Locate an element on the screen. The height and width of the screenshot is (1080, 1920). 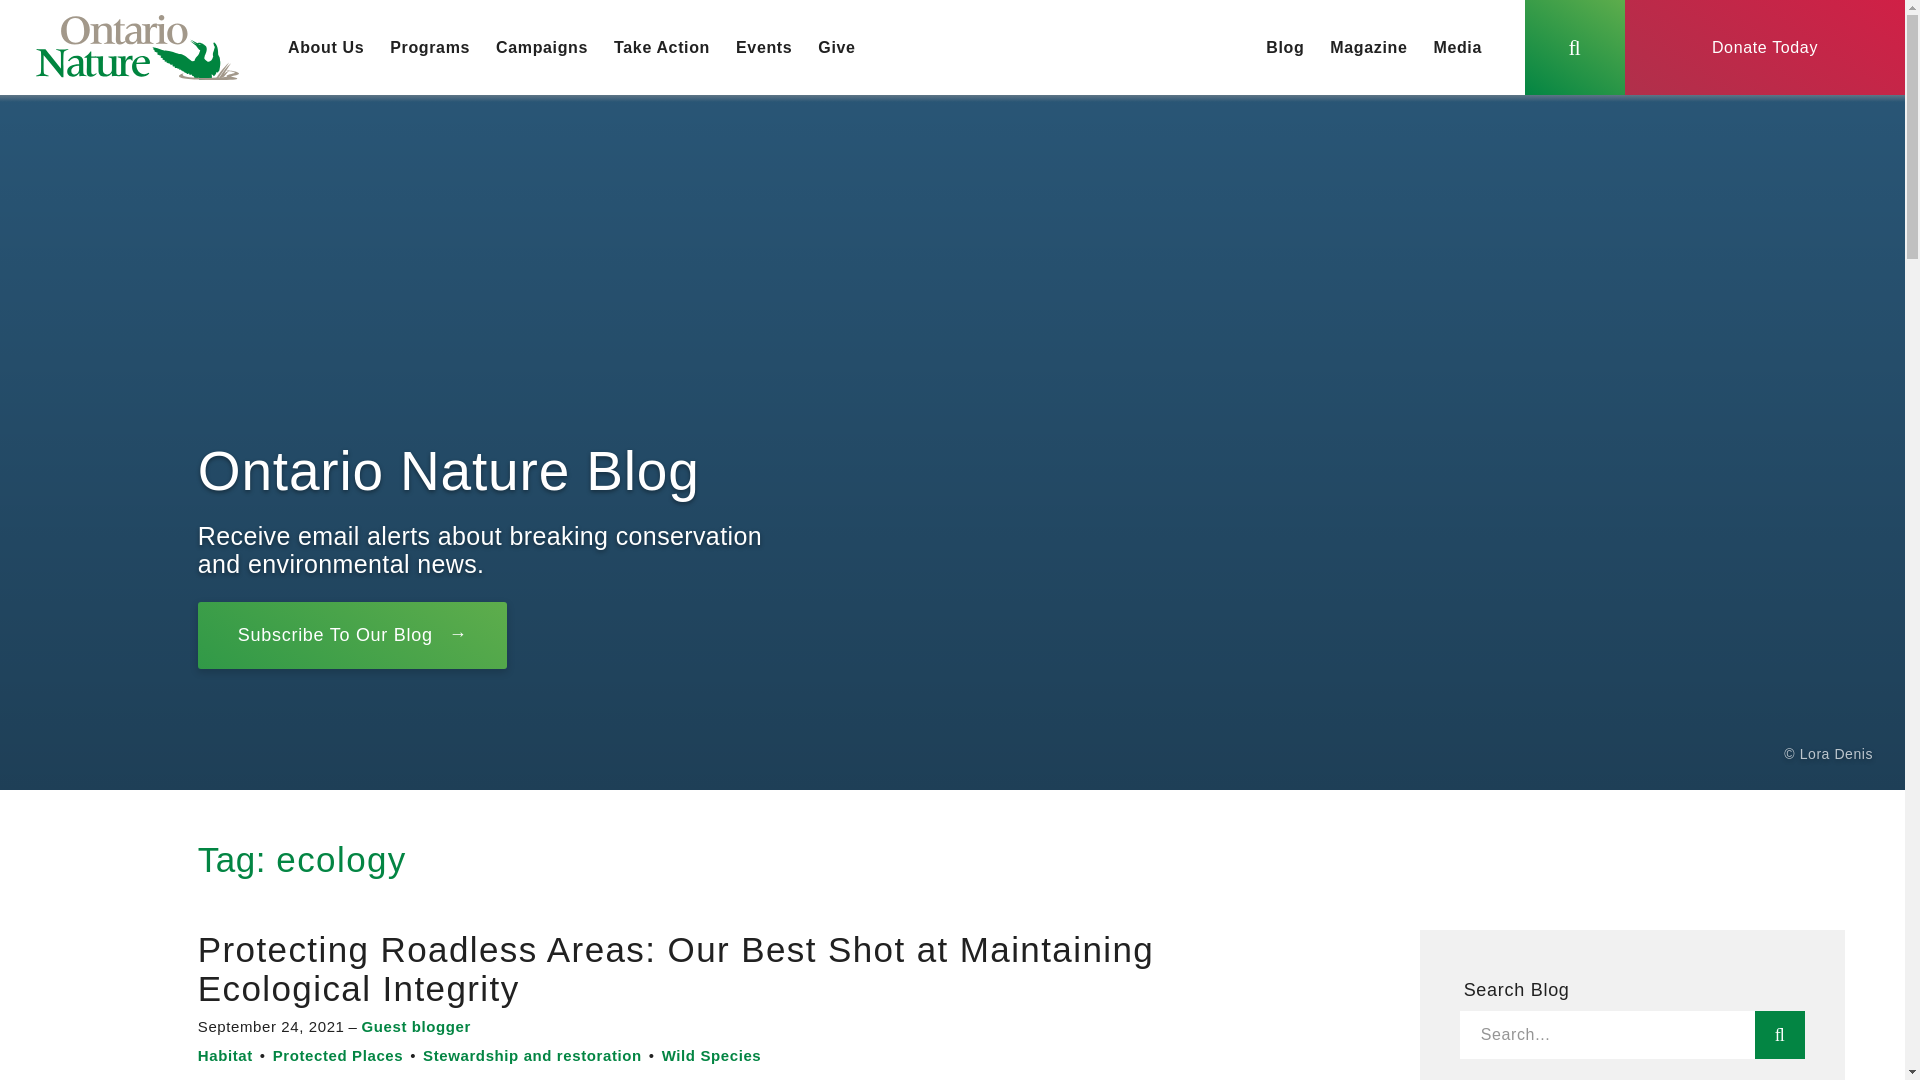
Category: Stewardship and restoration is located at coordinates (532, 1054).